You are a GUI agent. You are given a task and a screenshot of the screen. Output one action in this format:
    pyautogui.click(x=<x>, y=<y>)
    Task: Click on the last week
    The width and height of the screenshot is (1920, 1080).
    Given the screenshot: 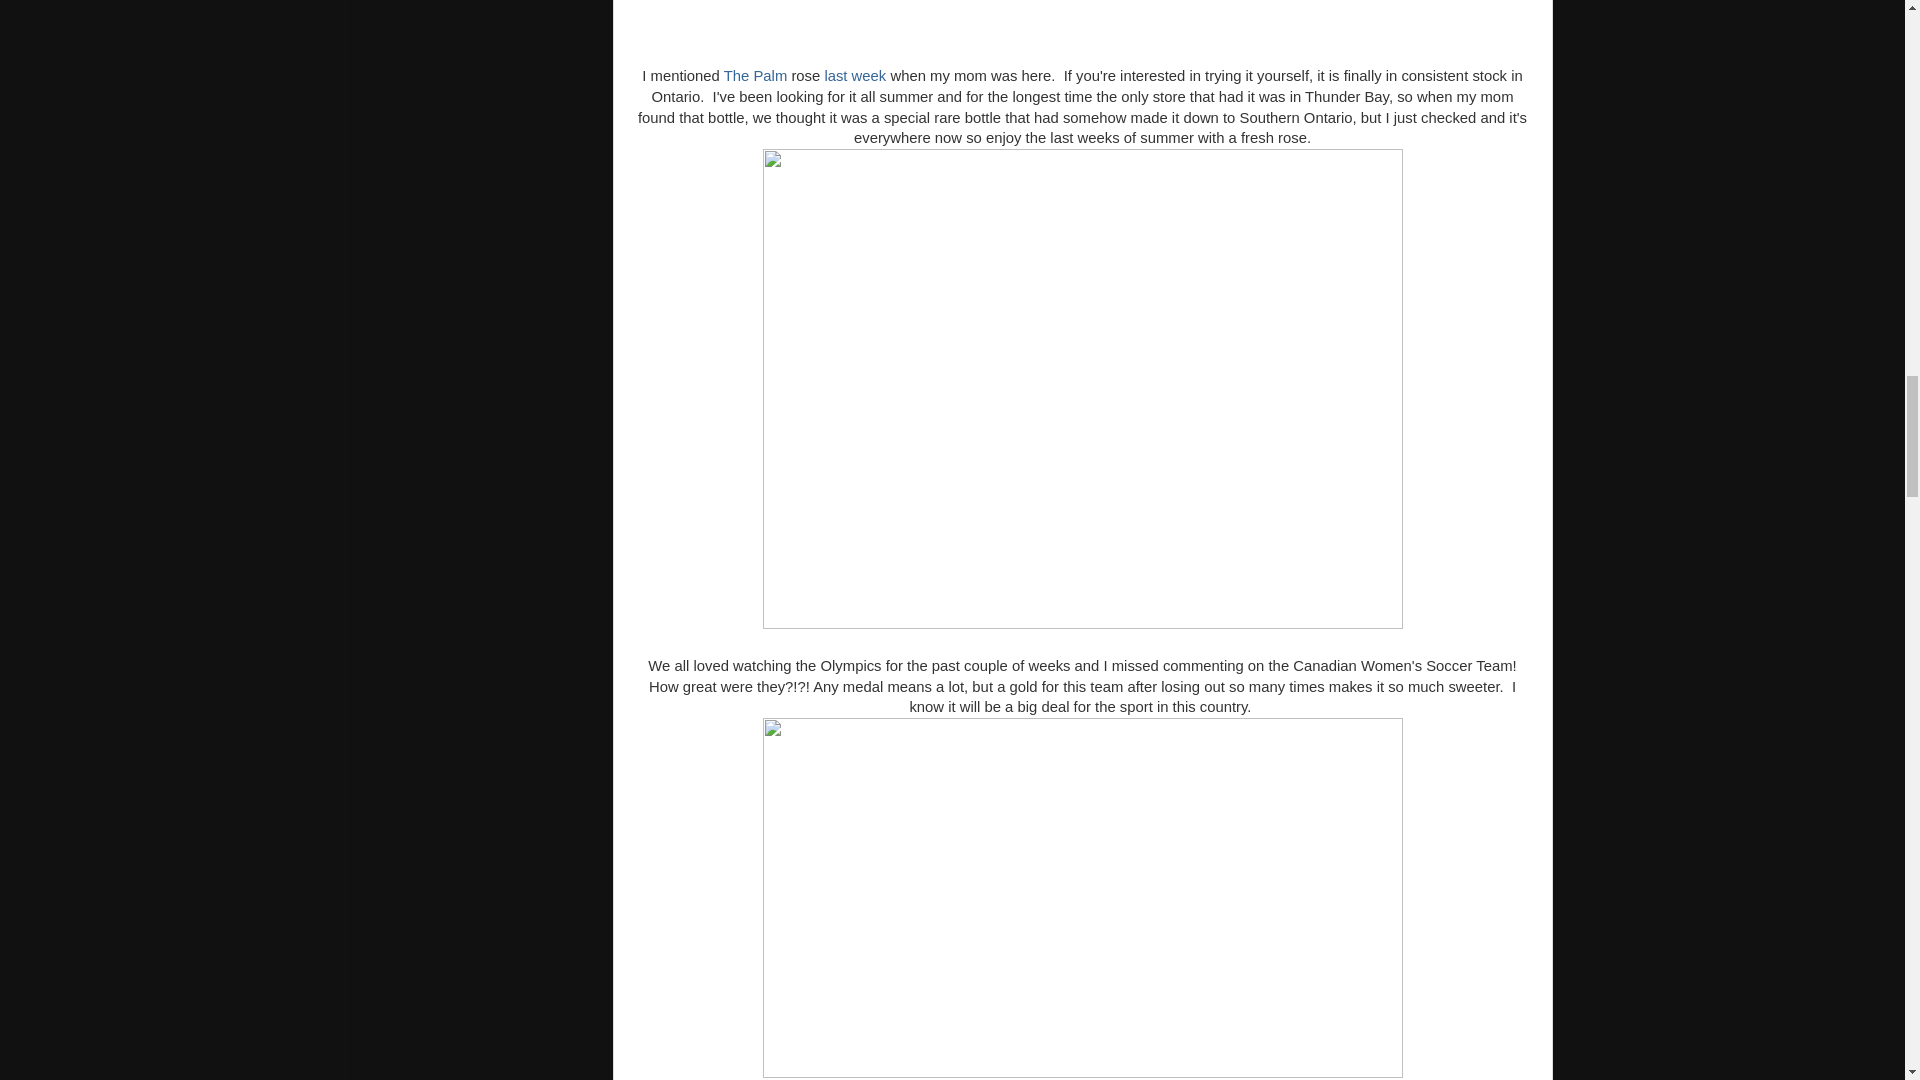 What is the action you would take?
    pyautogui.click(x=854, y=76)
    